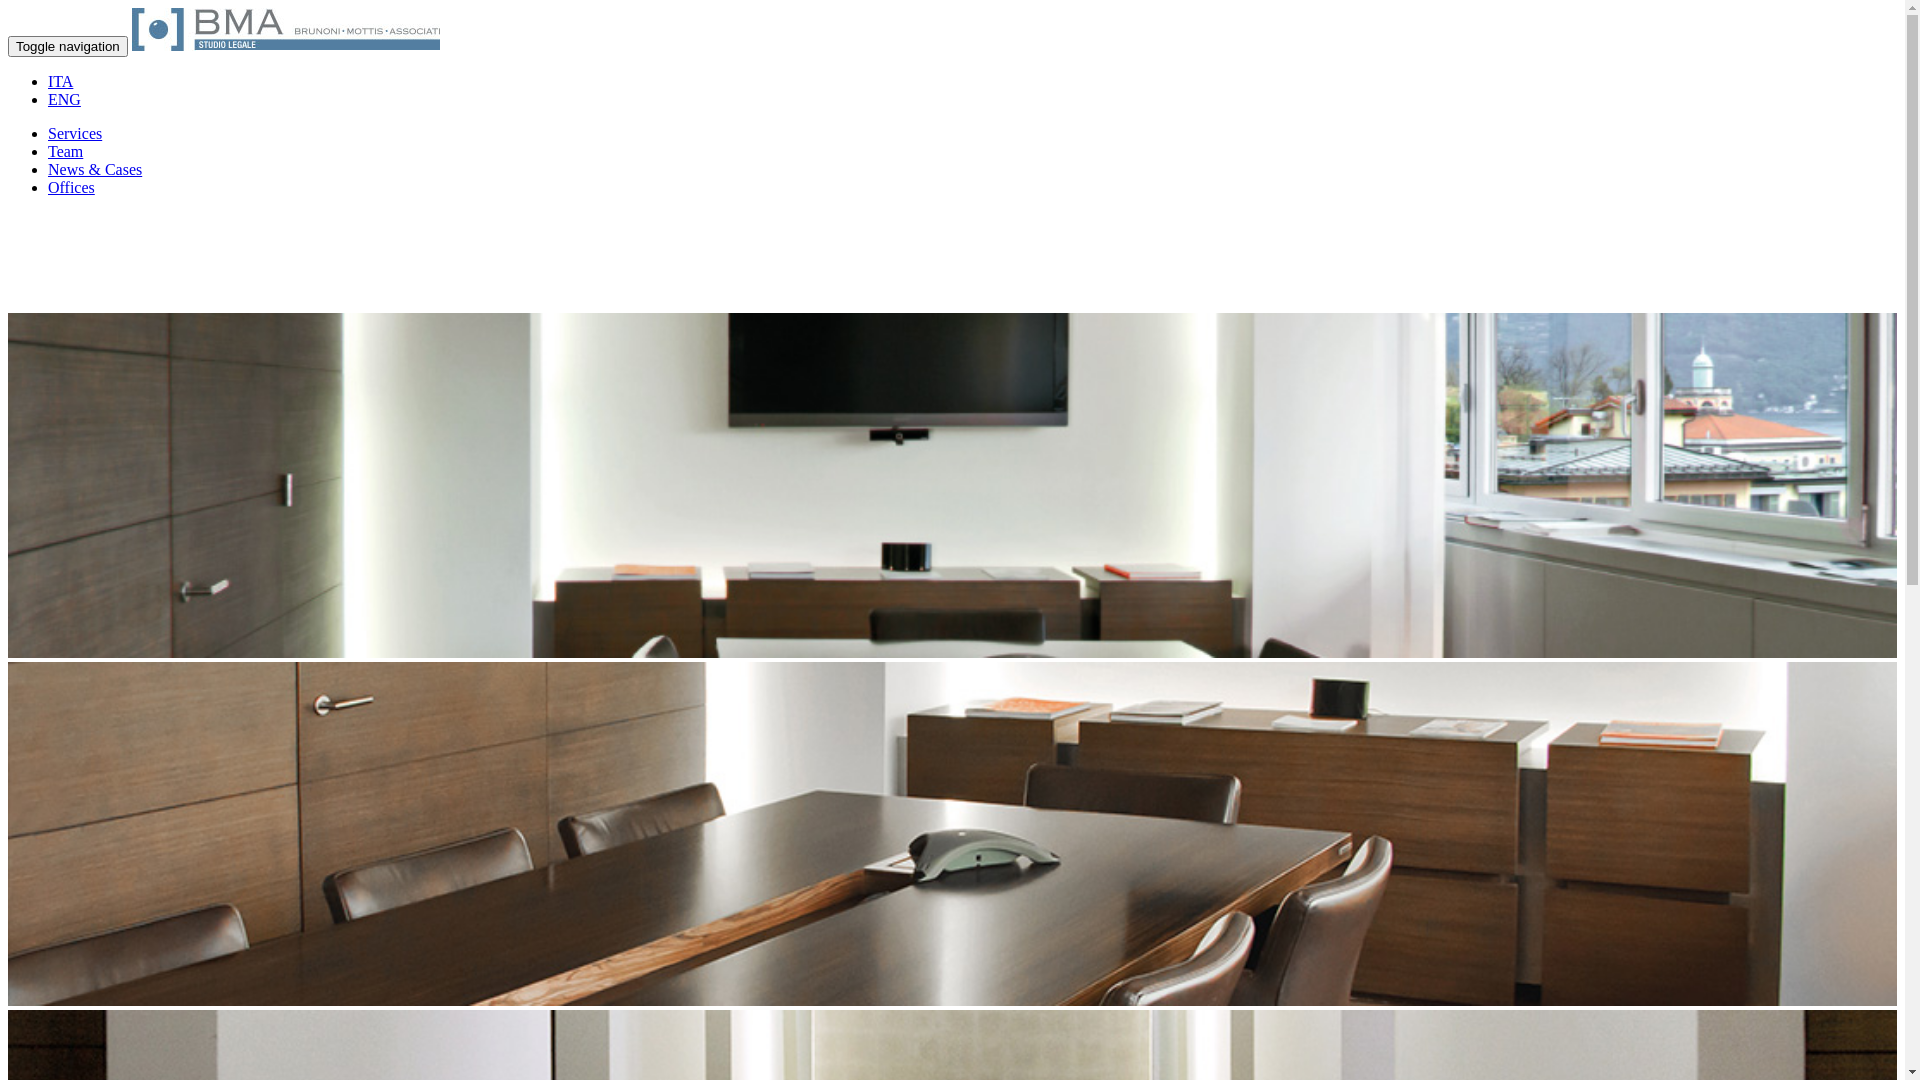 The image size is (1920, 1080). What do you see at coordinates (60, 82) in the screenshot?
I see `ITA` at bounding box center [60, 82].